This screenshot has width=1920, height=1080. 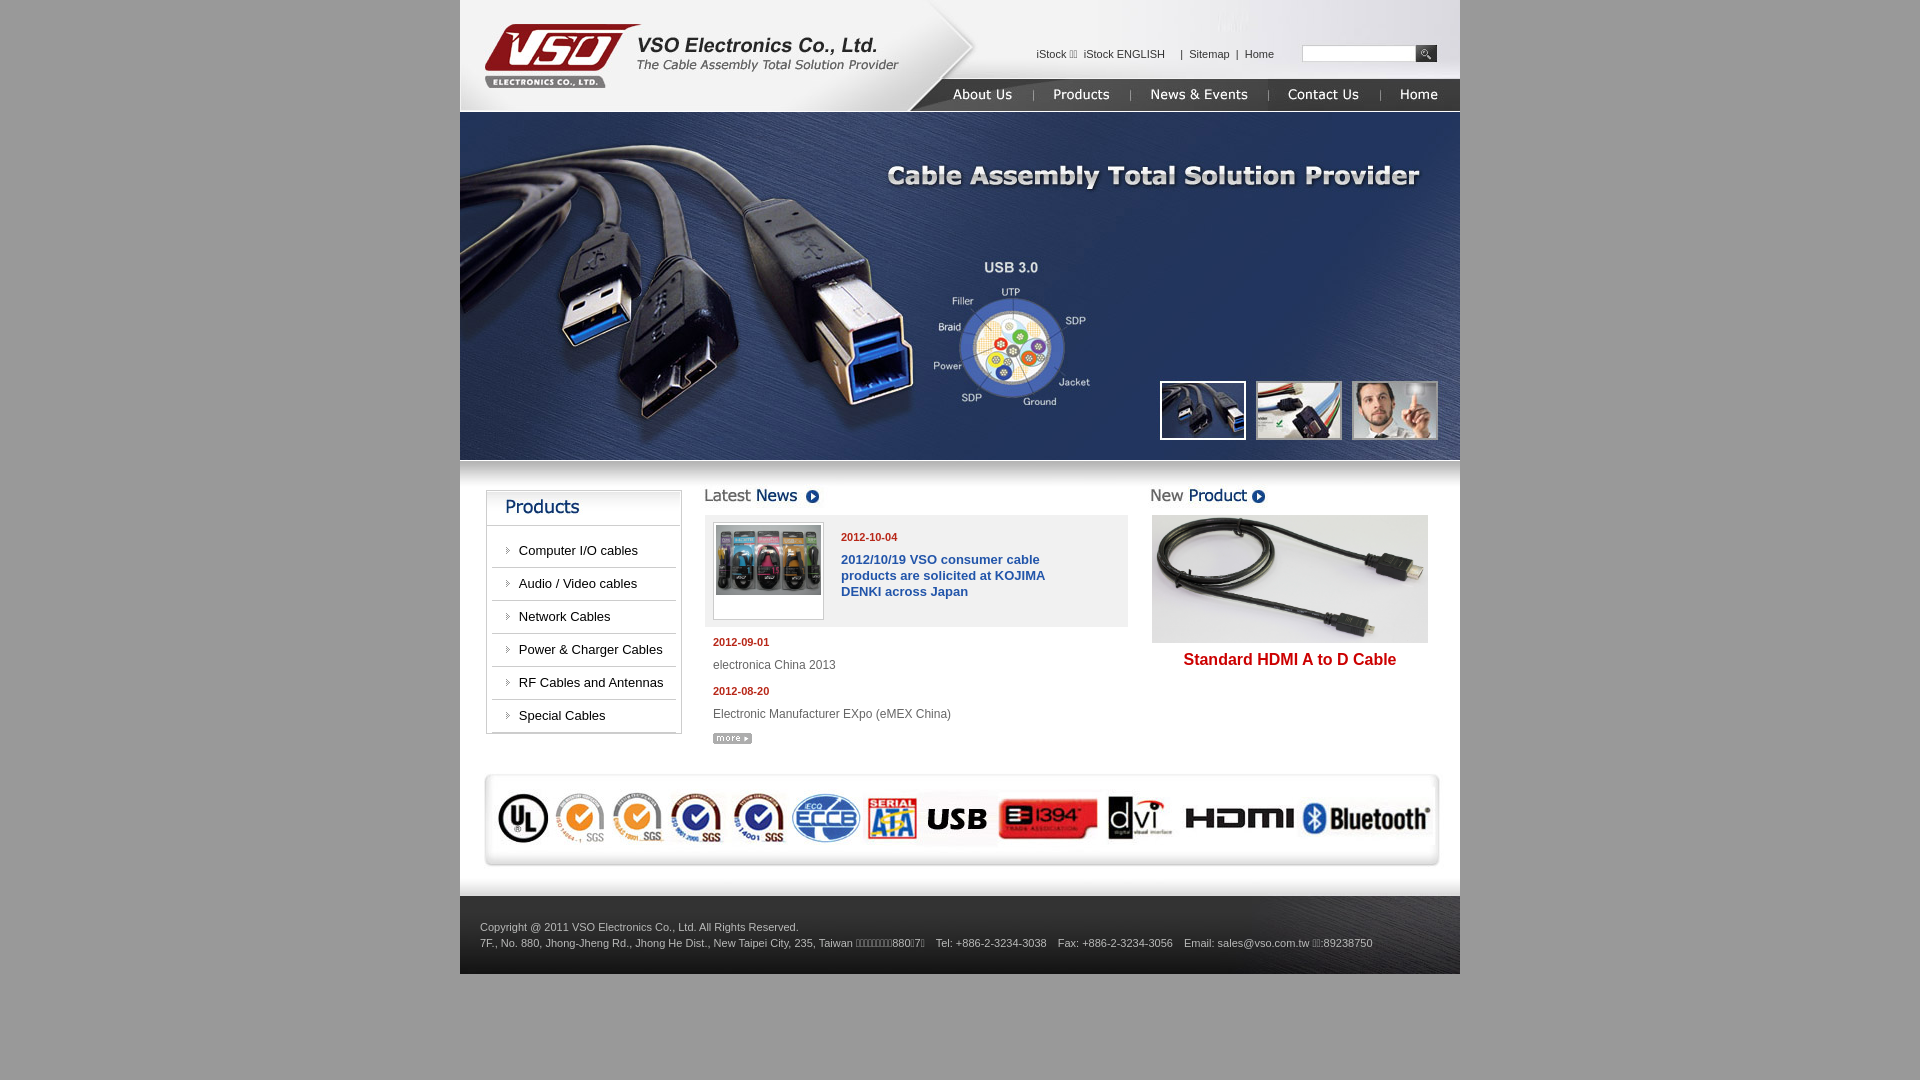 I want to click on Electronic Manufacturer EXpo (eMEX China), so click(x=832, y=714).